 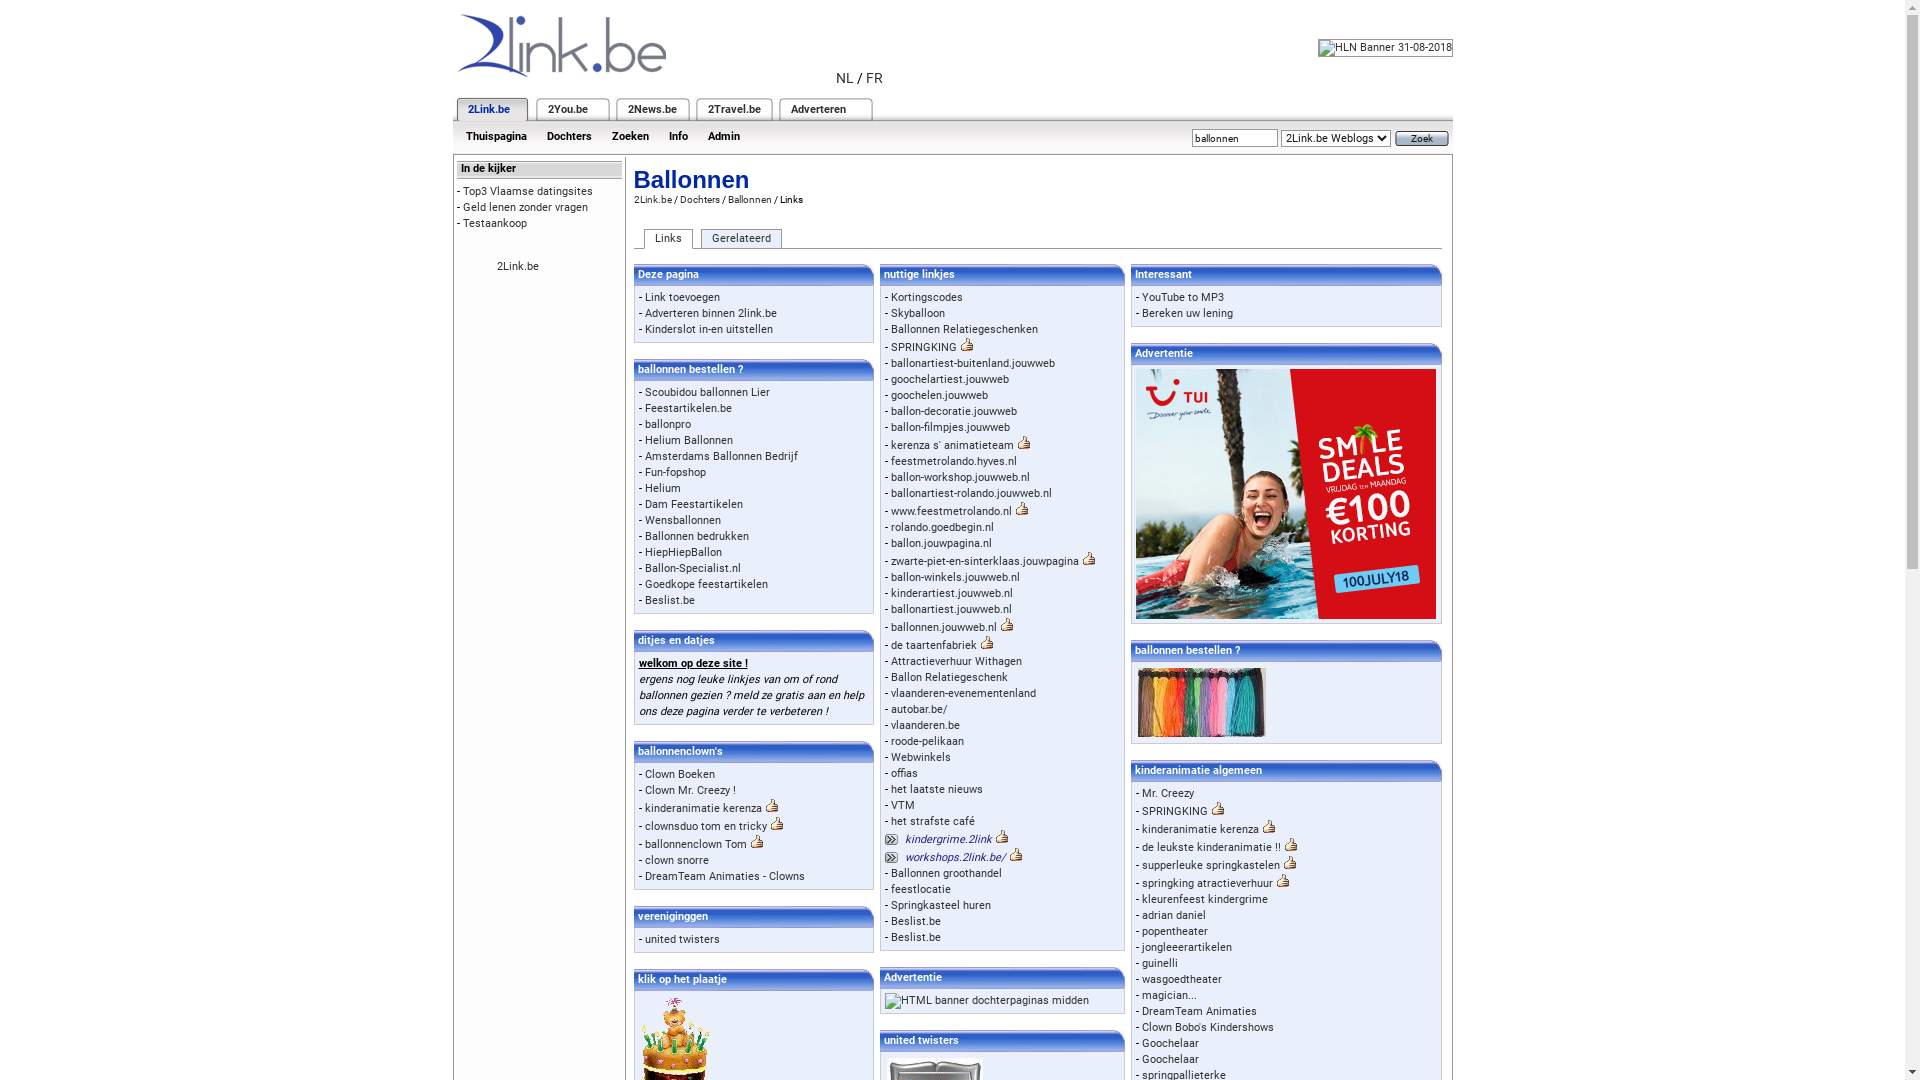 What do you see at coordinates (954, 412) in the screenshot?
I see `ballon-decoratie.jouwweb` at bounding box center [954, 412].